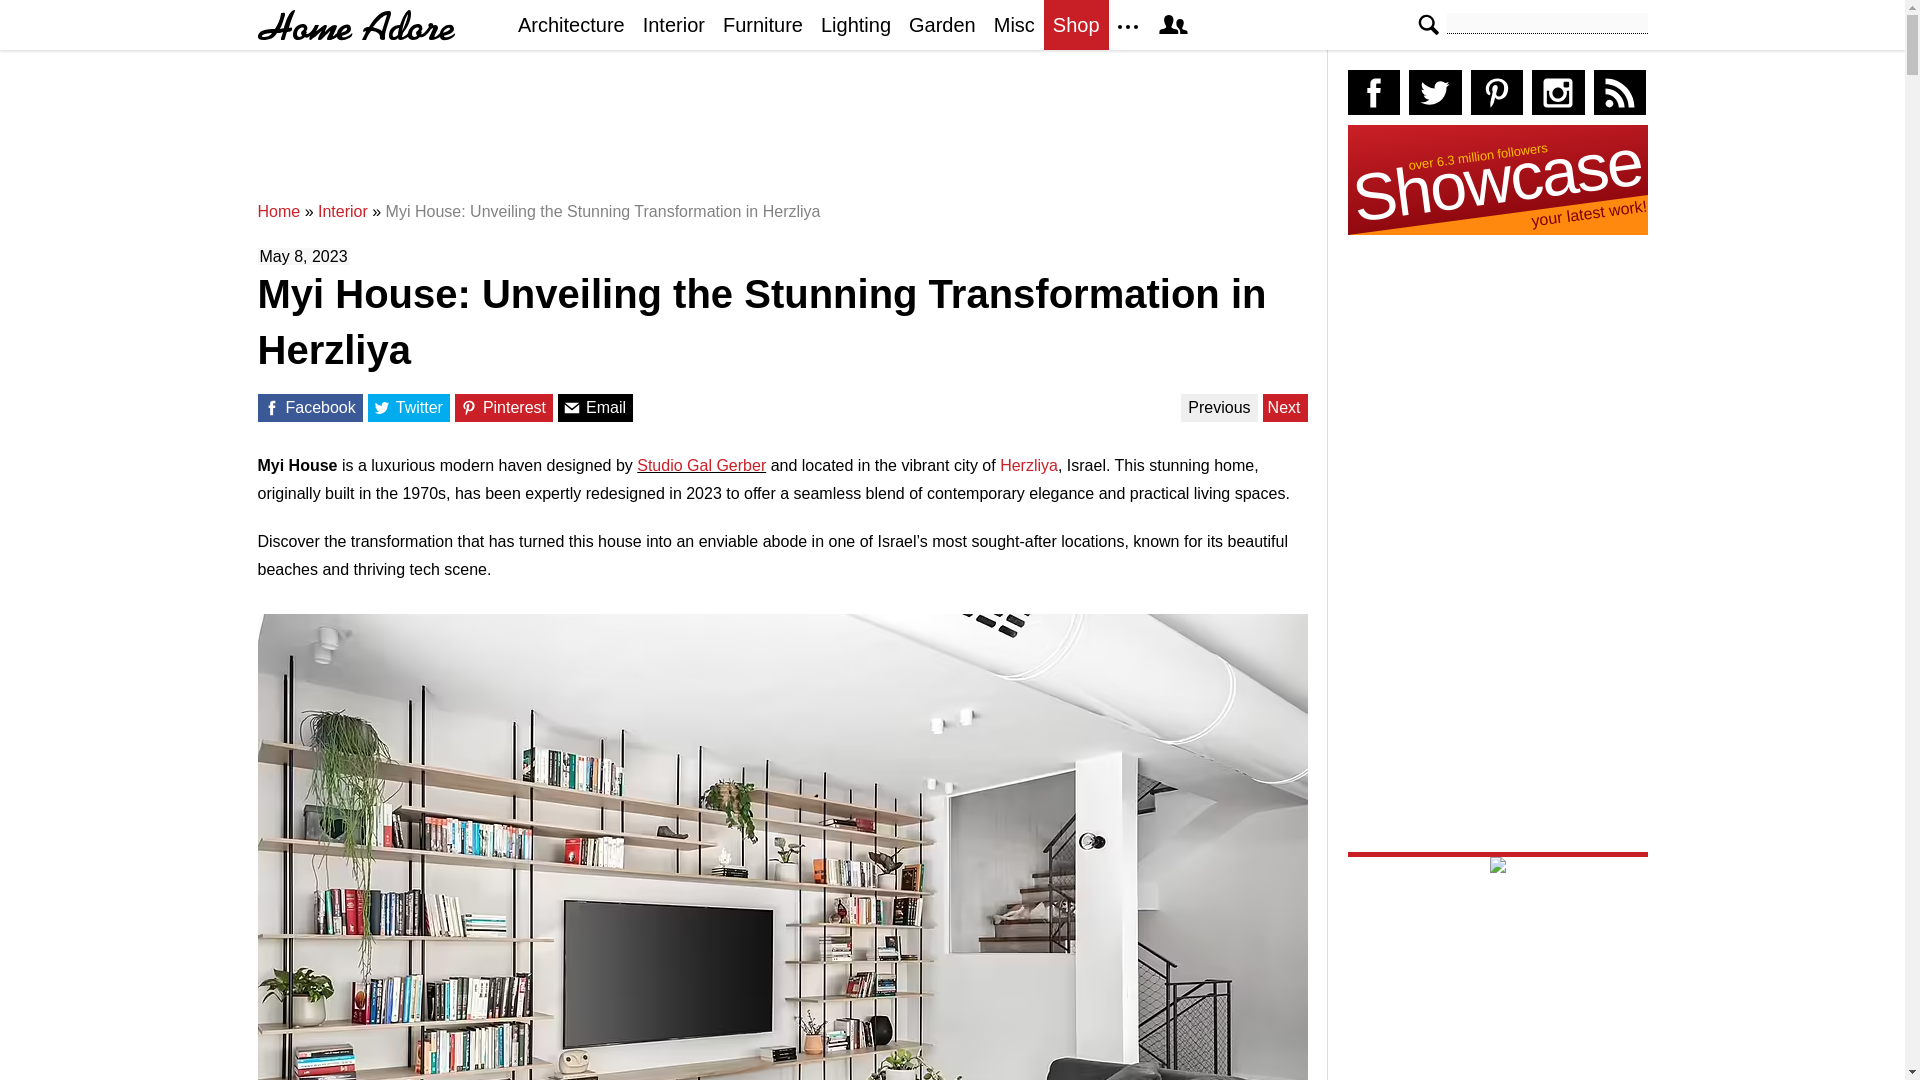 The image size is (1920, 1080). What do you see at coordinates (603, 212) in the screenshot?
I see `Myi House: Unveiling the Stunning Transformation in Herzliya` at bounding box center [603, 212].